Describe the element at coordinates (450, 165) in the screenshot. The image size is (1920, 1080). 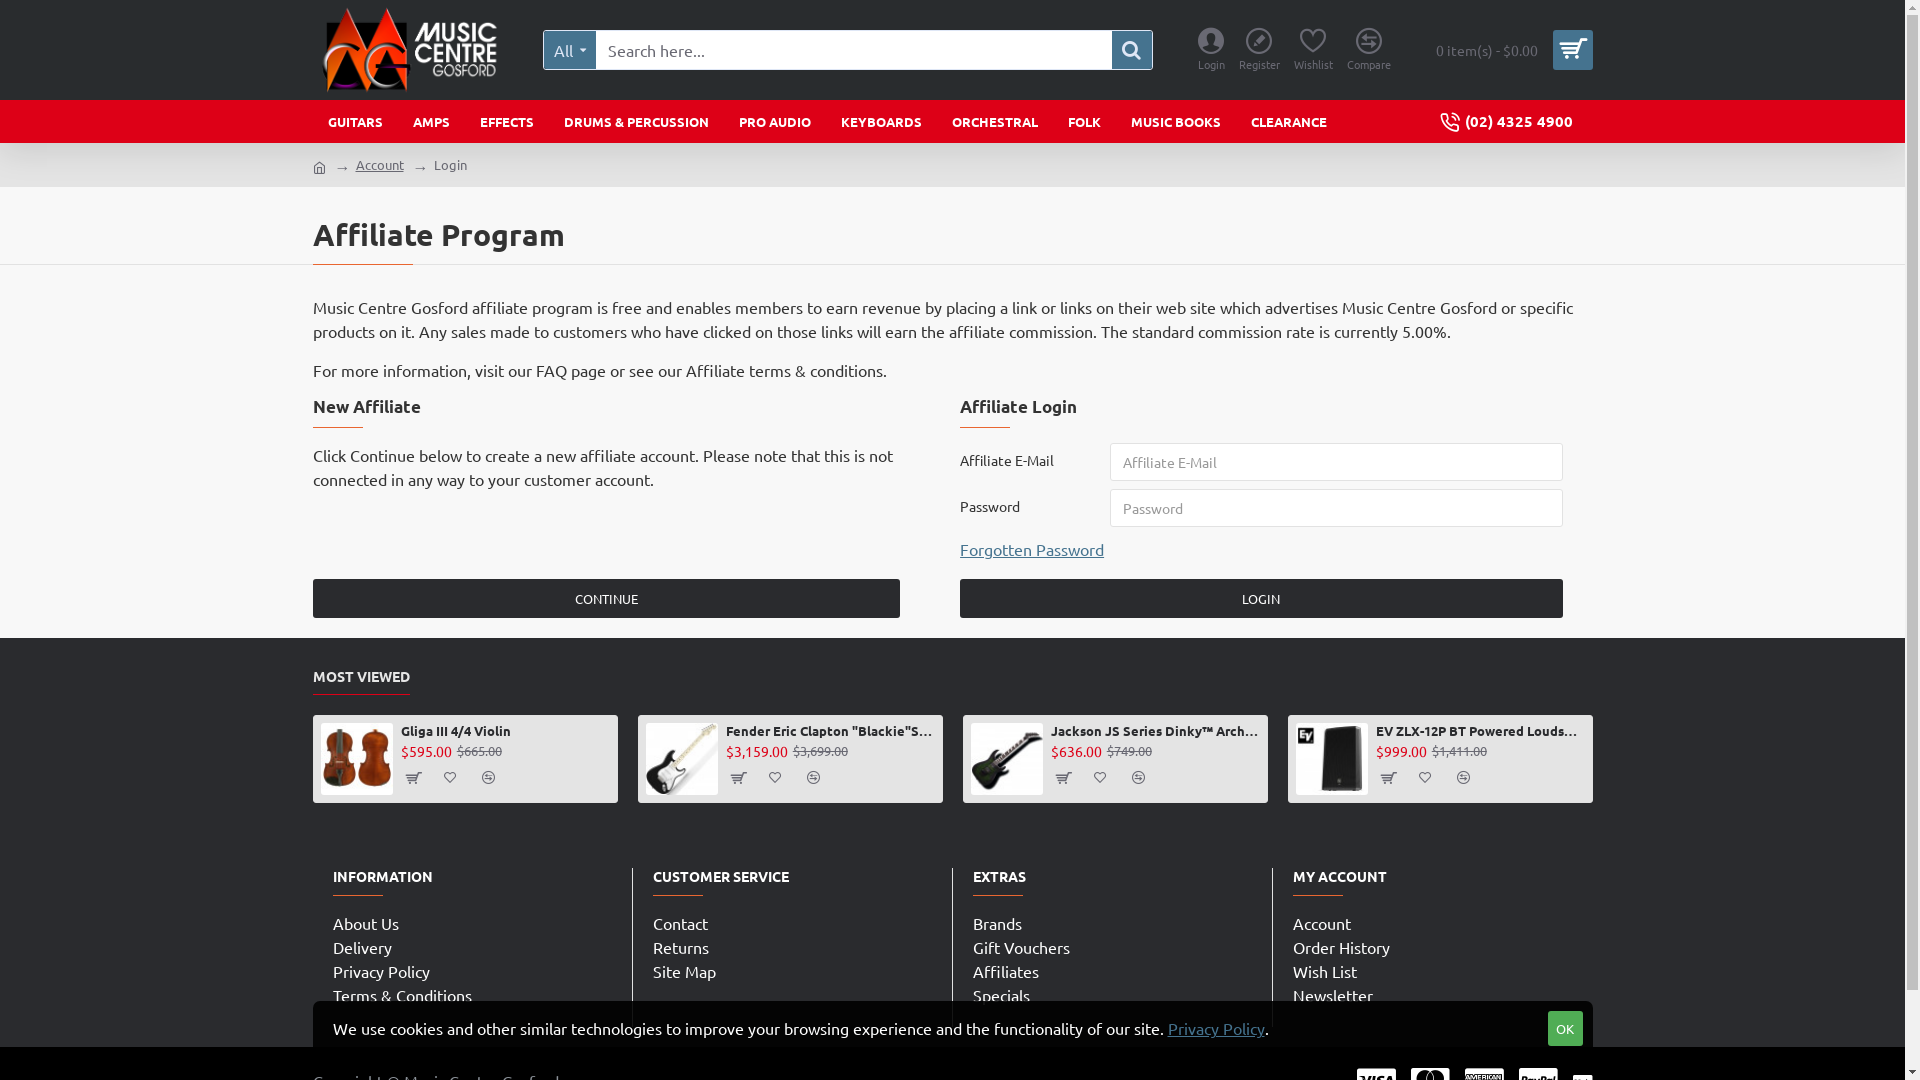
I see `Login` at that location.